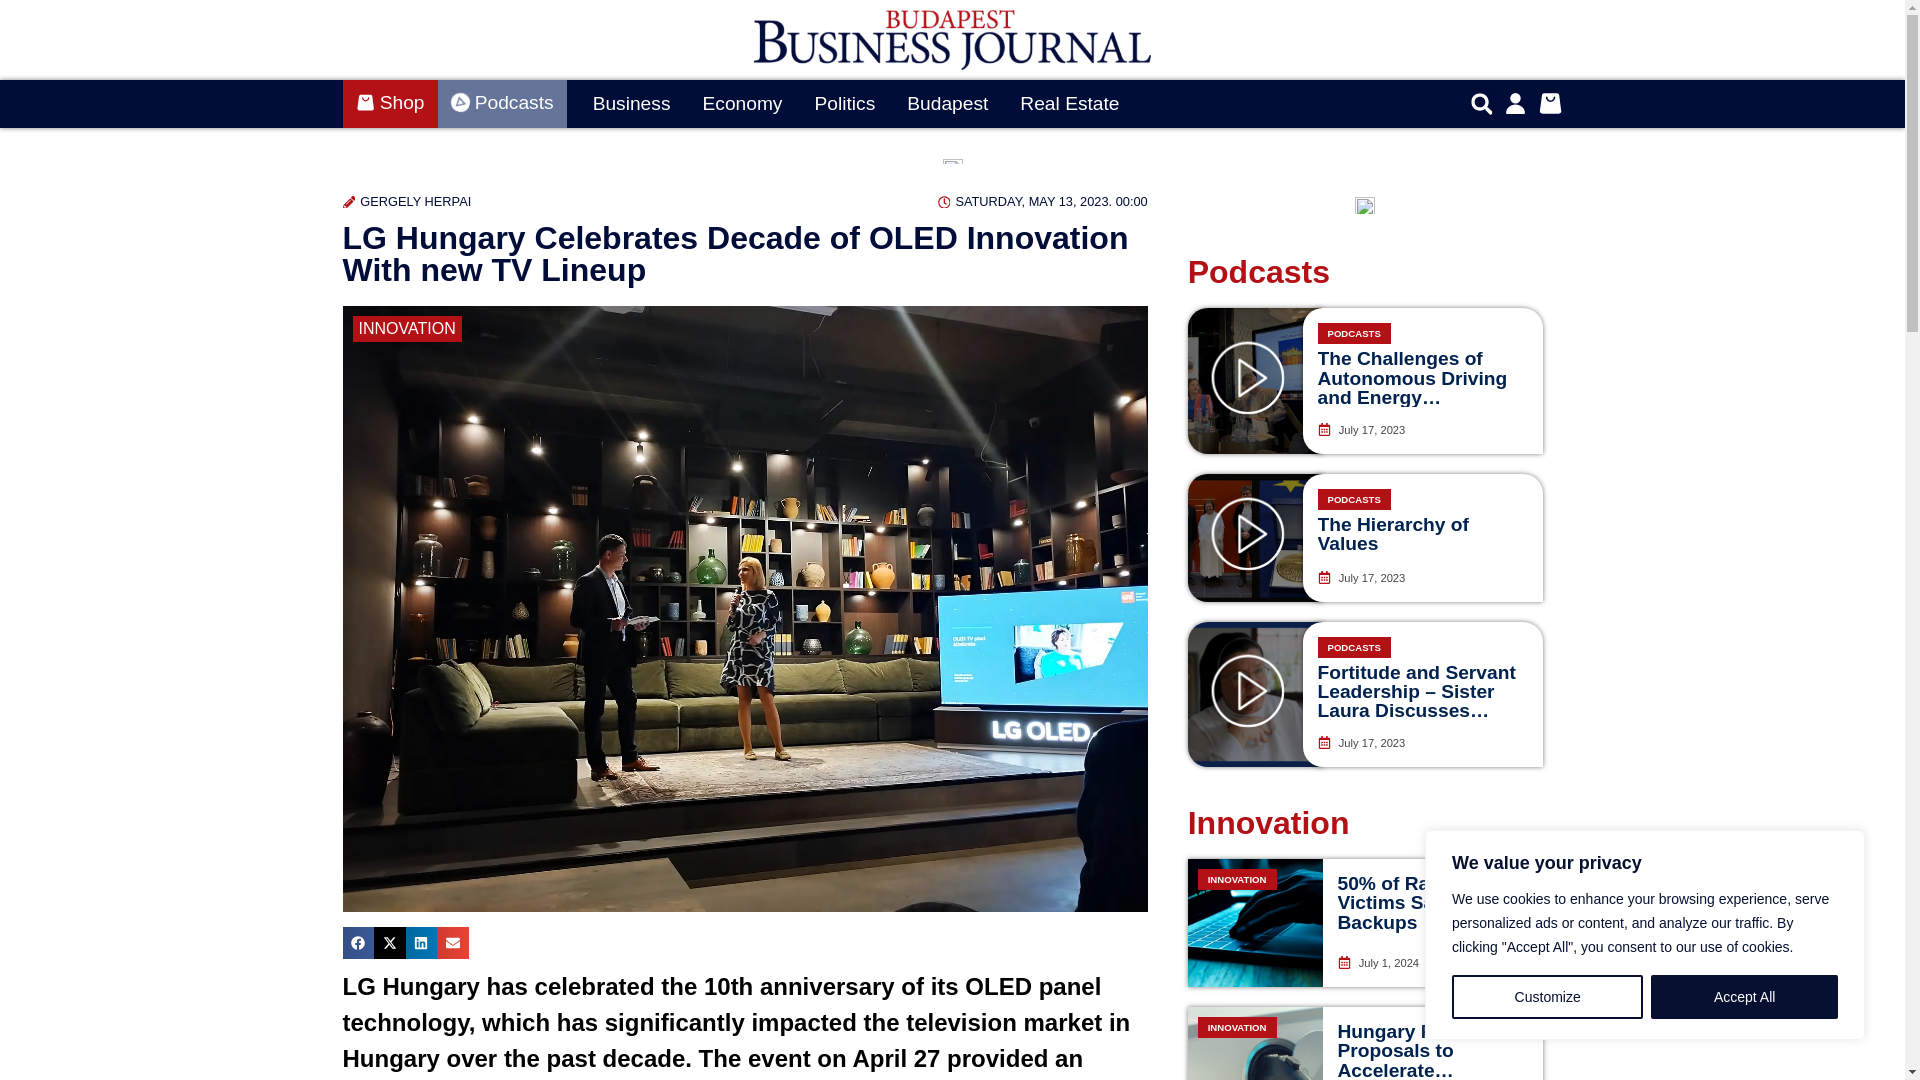 The image size is (1920, 1080). What do you see at coordinates (742, 104) in the screenshot?
I see `Economy` at bounding box center [742, 104].